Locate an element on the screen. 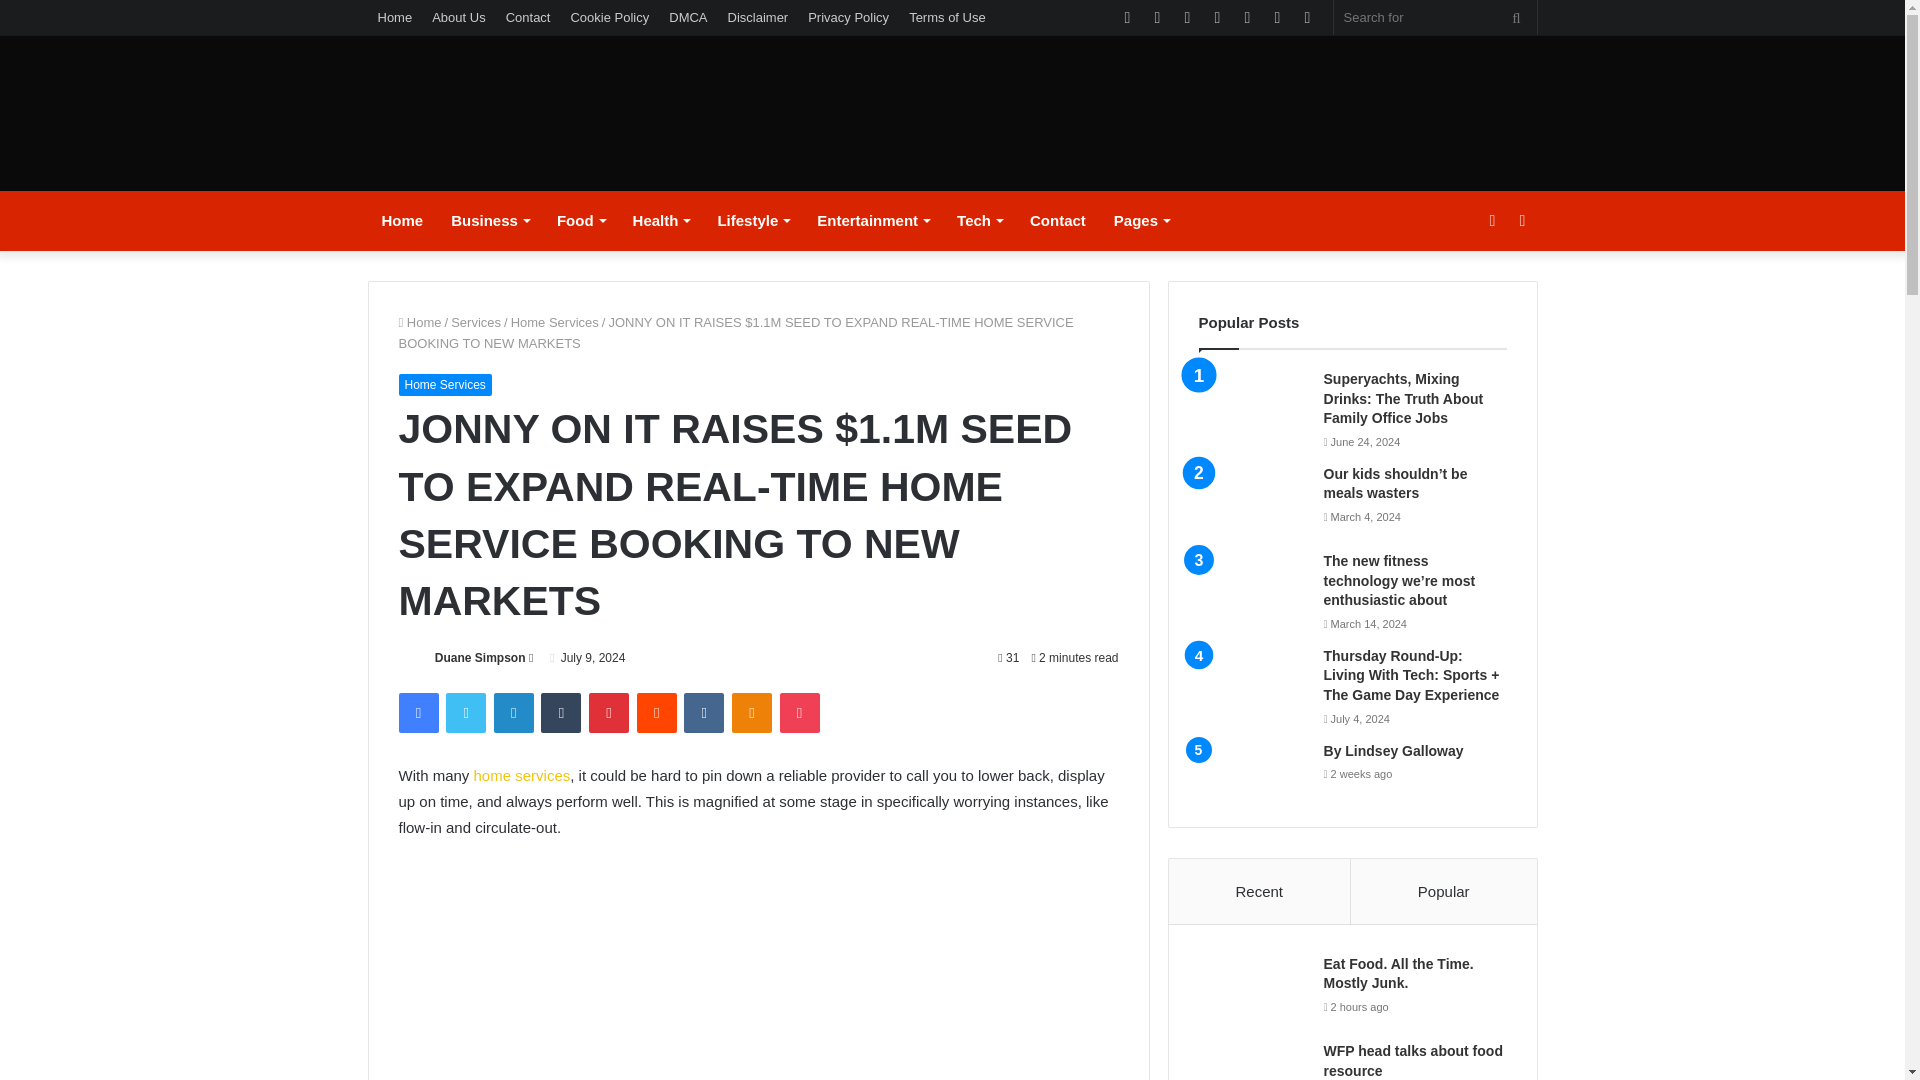 The width and height of the screenshot is (1920, 1080). Contact is located at coordinates (528, 17).